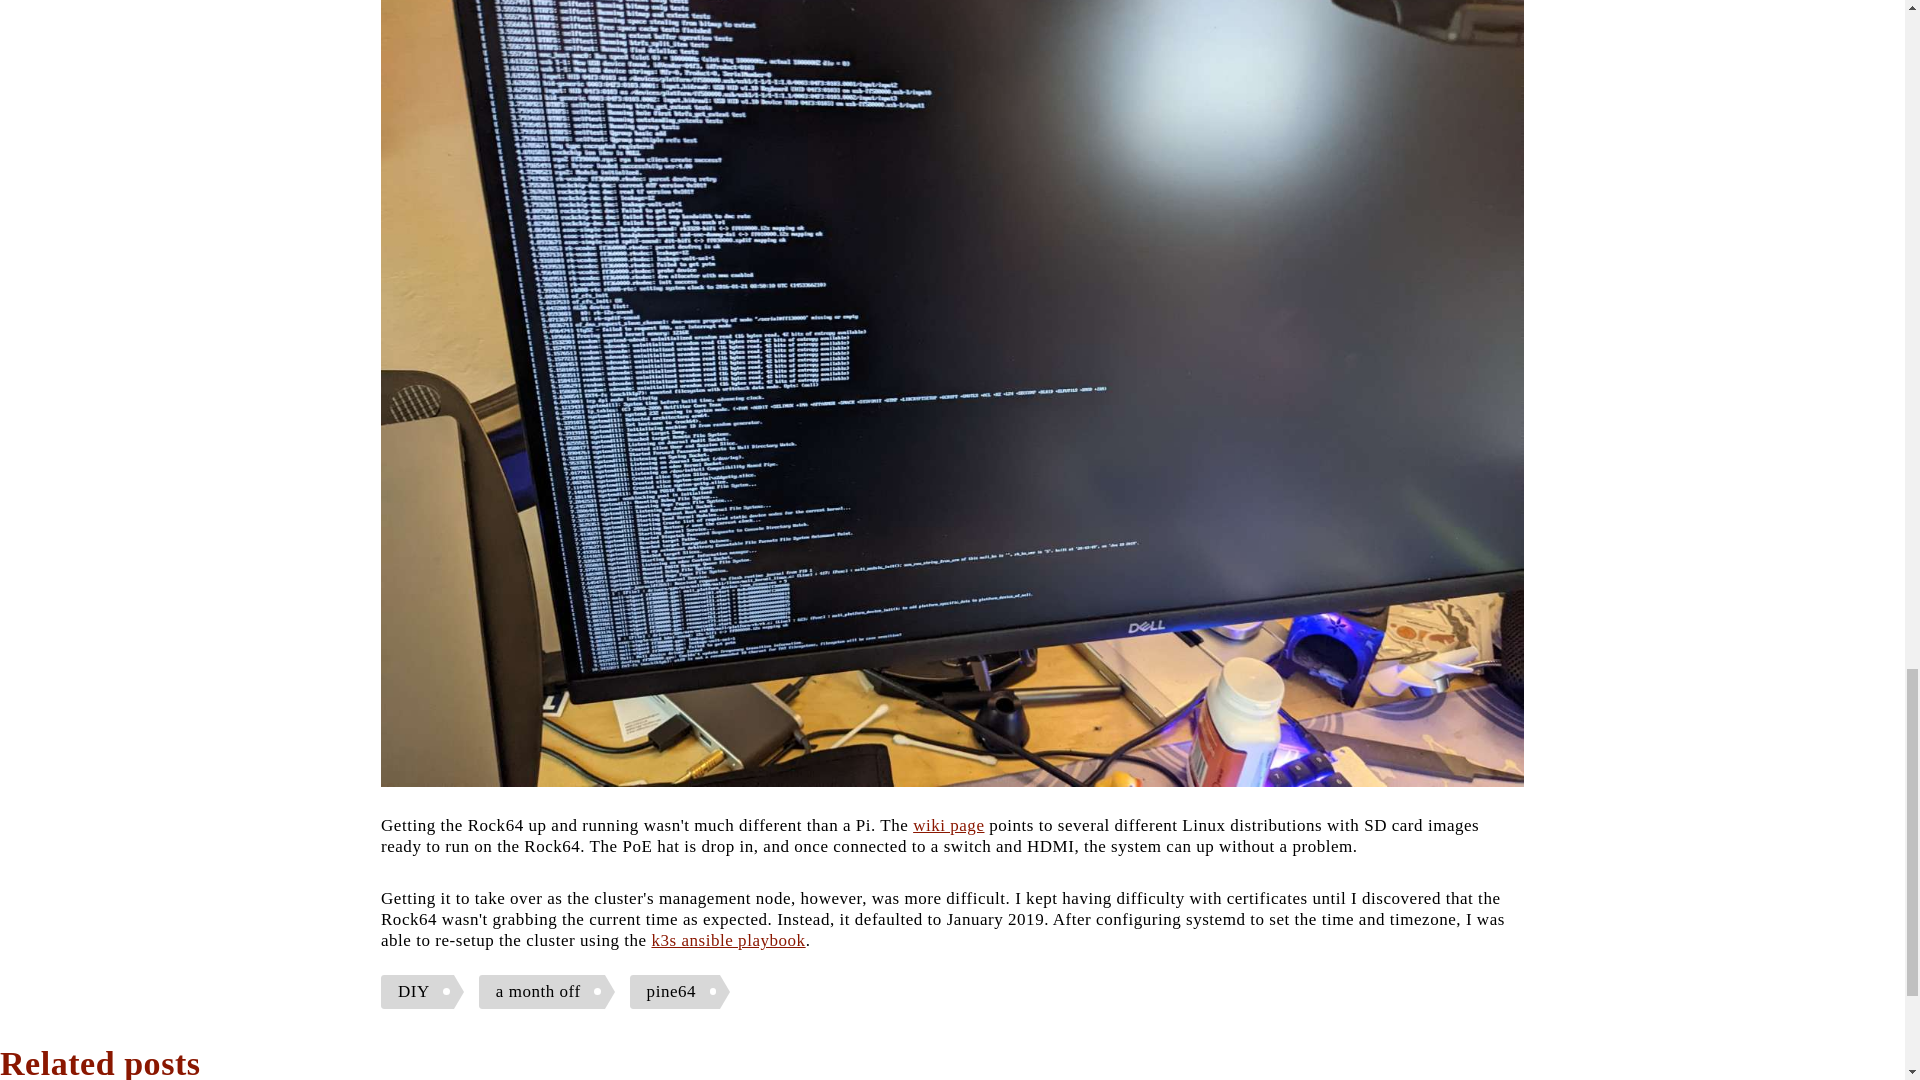 This screenshot has height=1080, width=1920. What do you see at coordinates (727, 940) in the screenshot?
I see `k3s ansible playbook` at bounding box center [727, 940].